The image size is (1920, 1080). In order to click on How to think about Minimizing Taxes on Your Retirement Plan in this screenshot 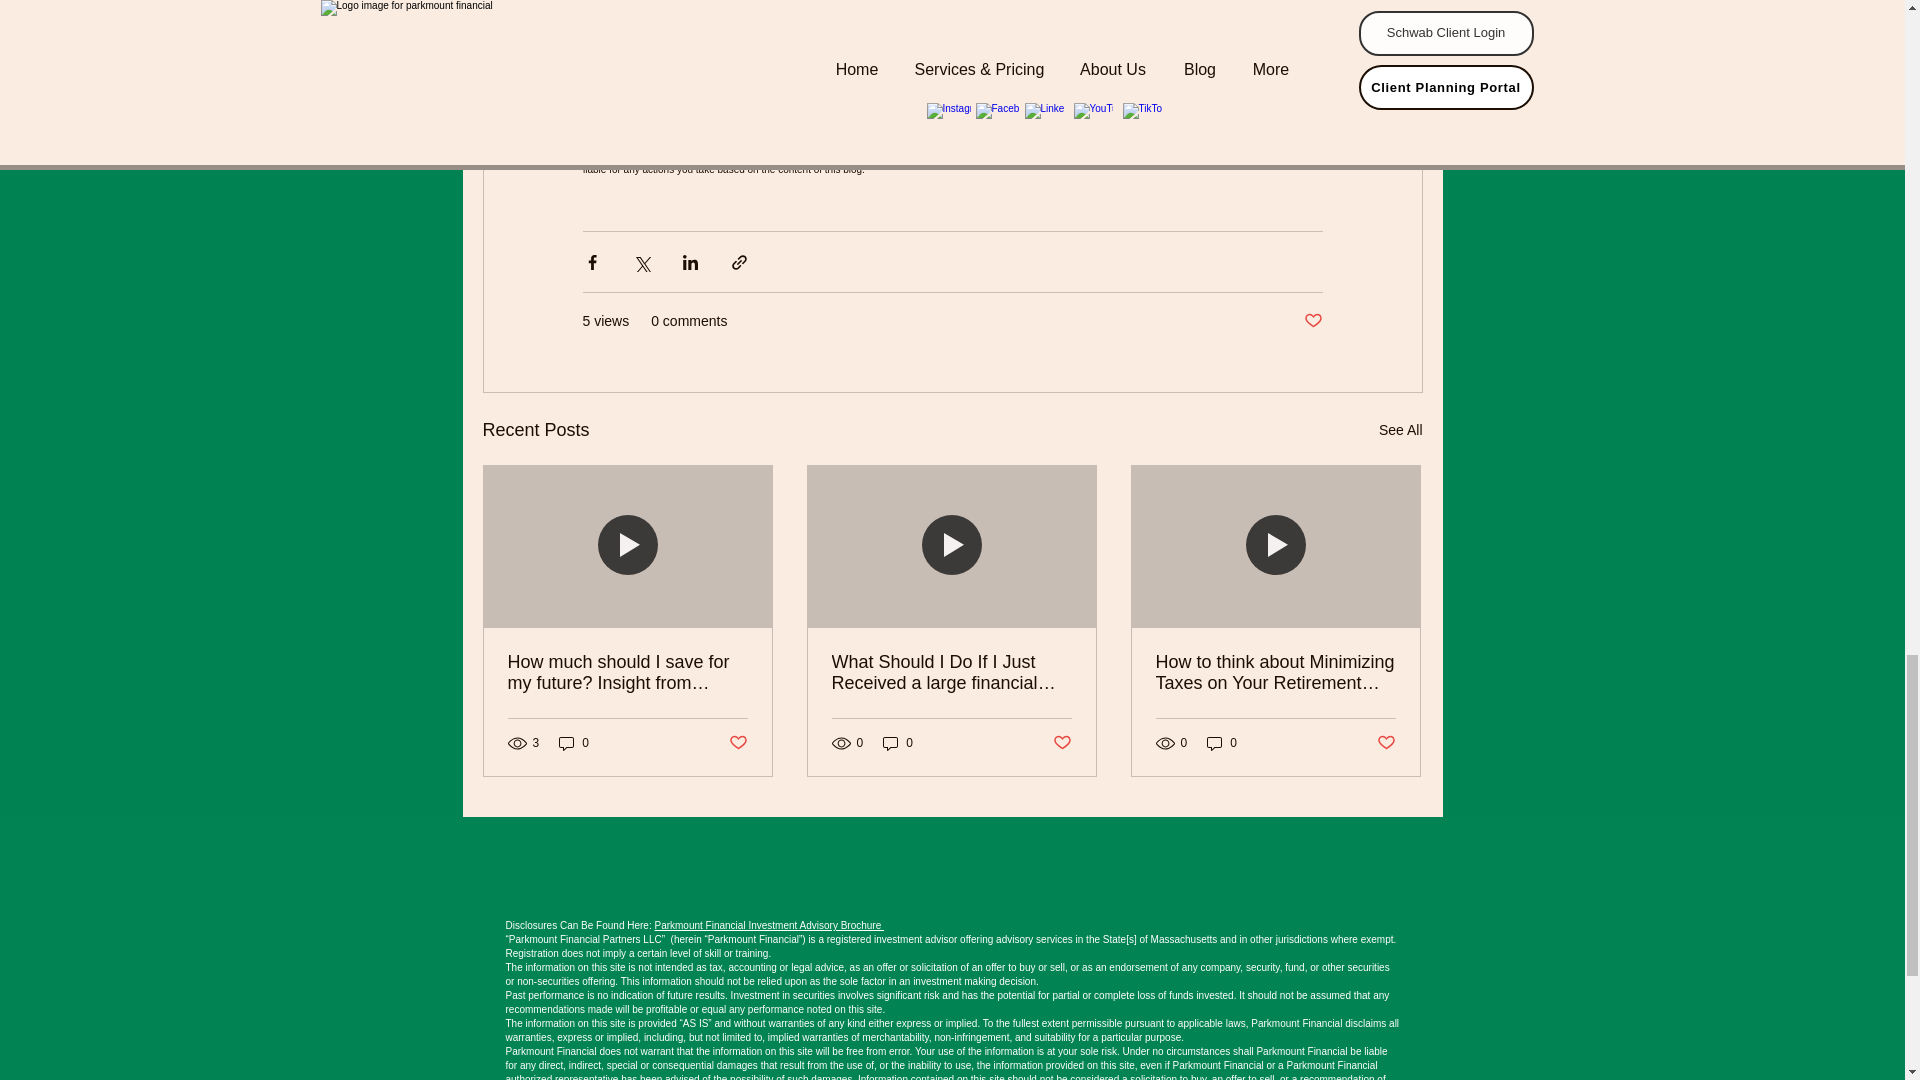, I will do `click(1275, 673)`.